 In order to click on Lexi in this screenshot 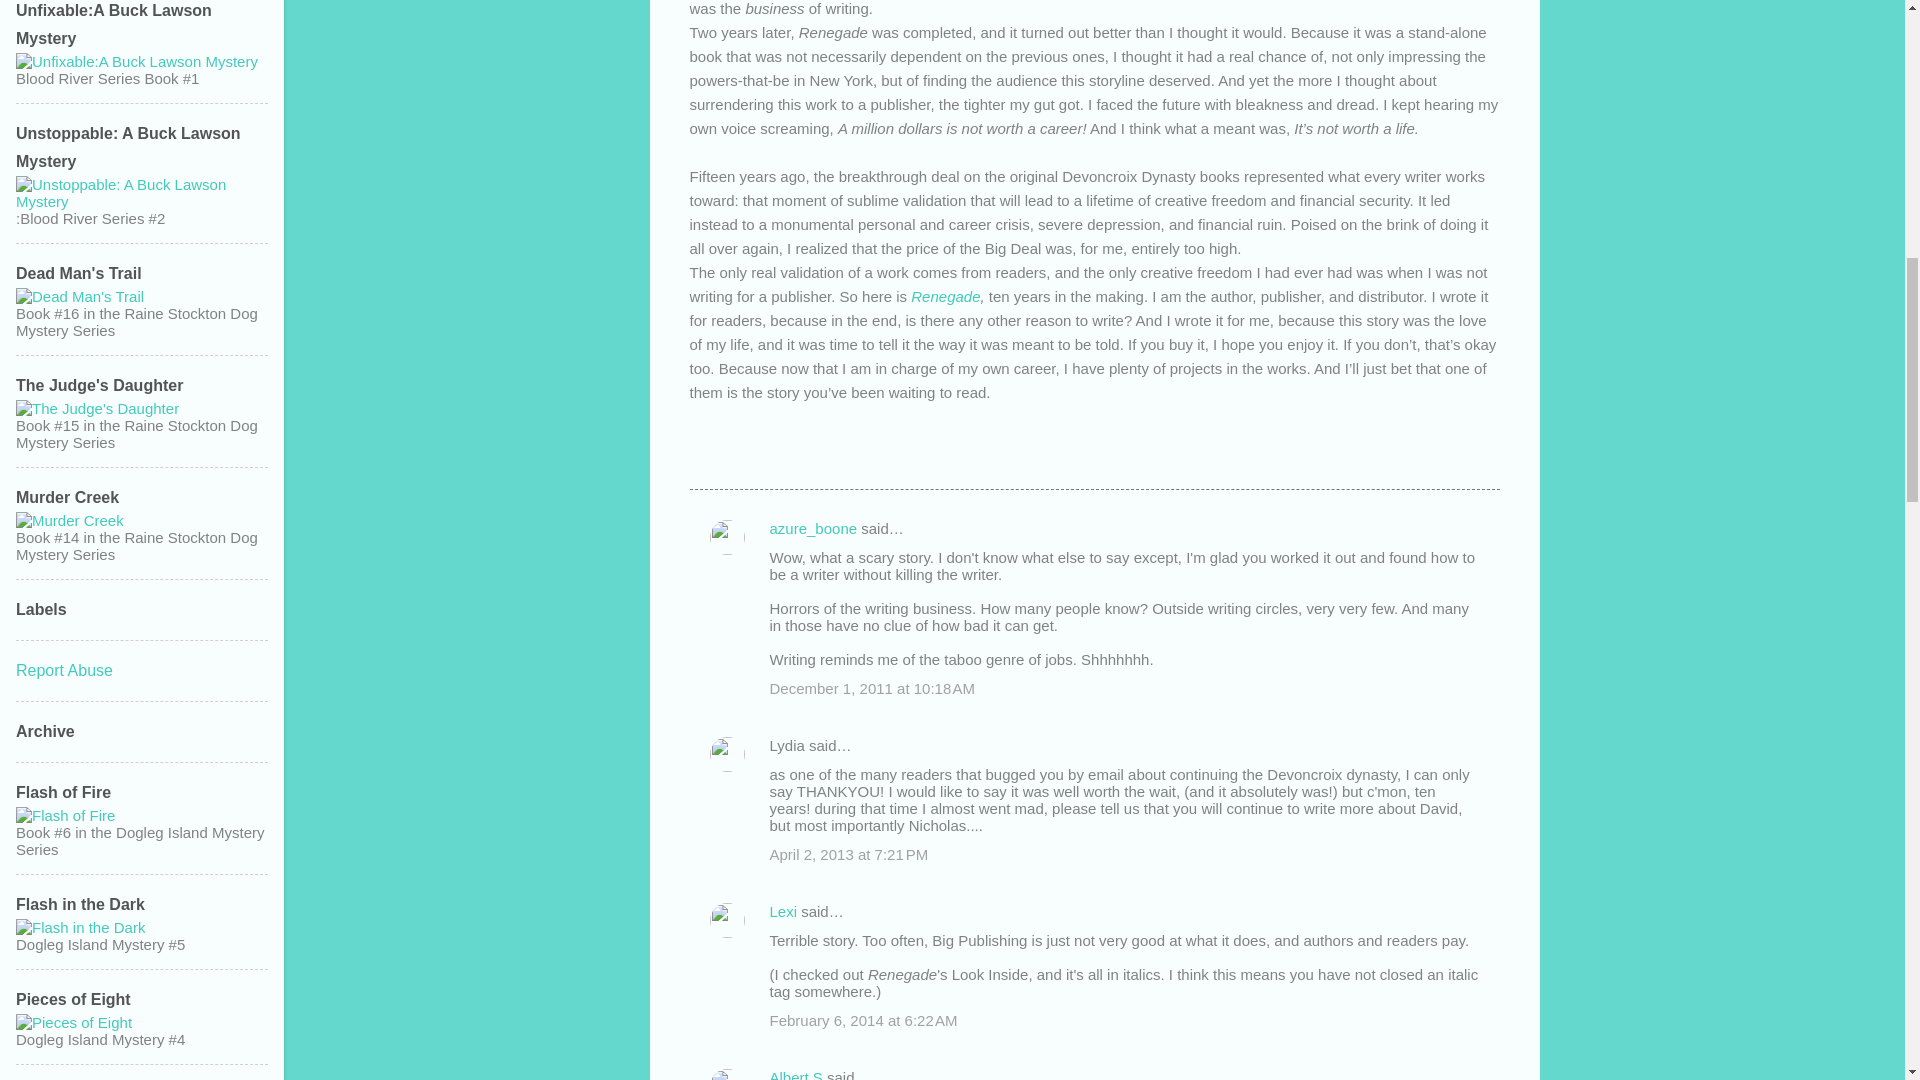, I will do `click(784, 911)`.